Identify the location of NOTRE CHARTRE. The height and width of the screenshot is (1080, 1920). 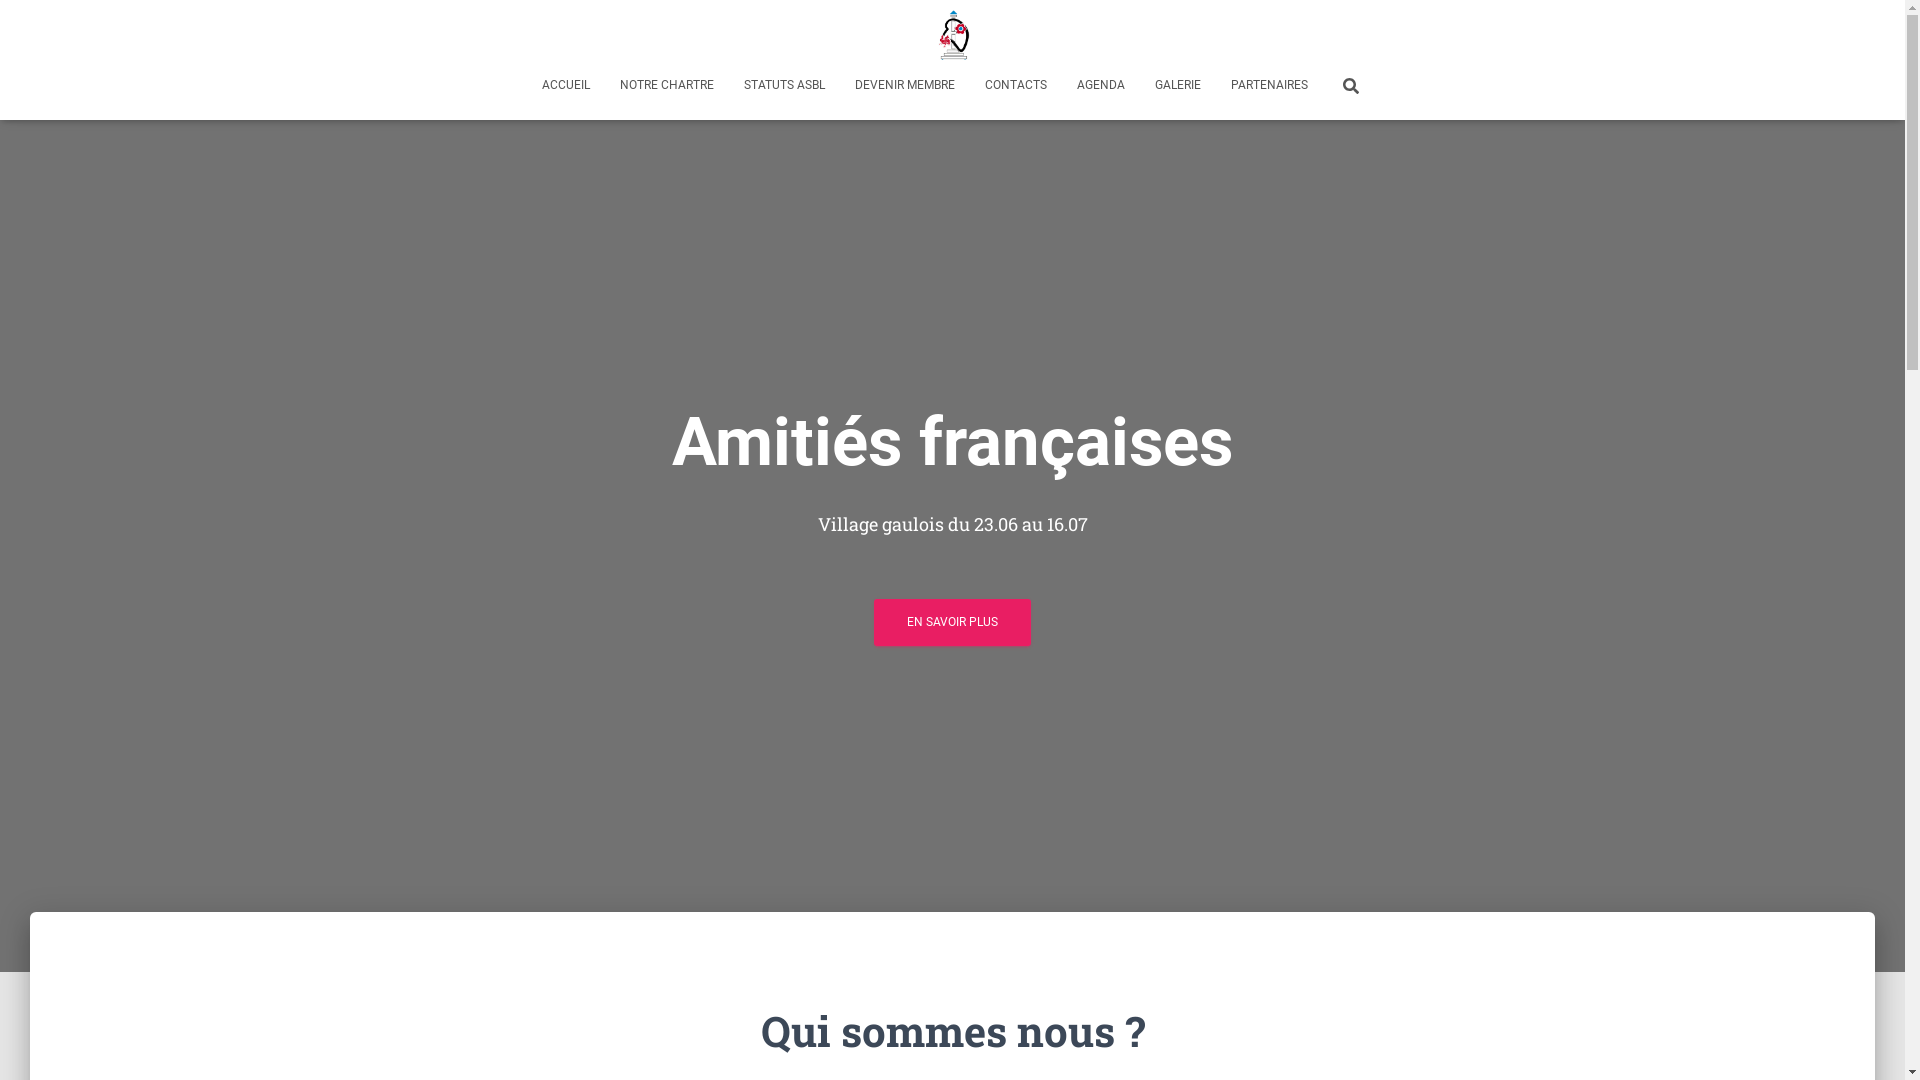
(667, 85).